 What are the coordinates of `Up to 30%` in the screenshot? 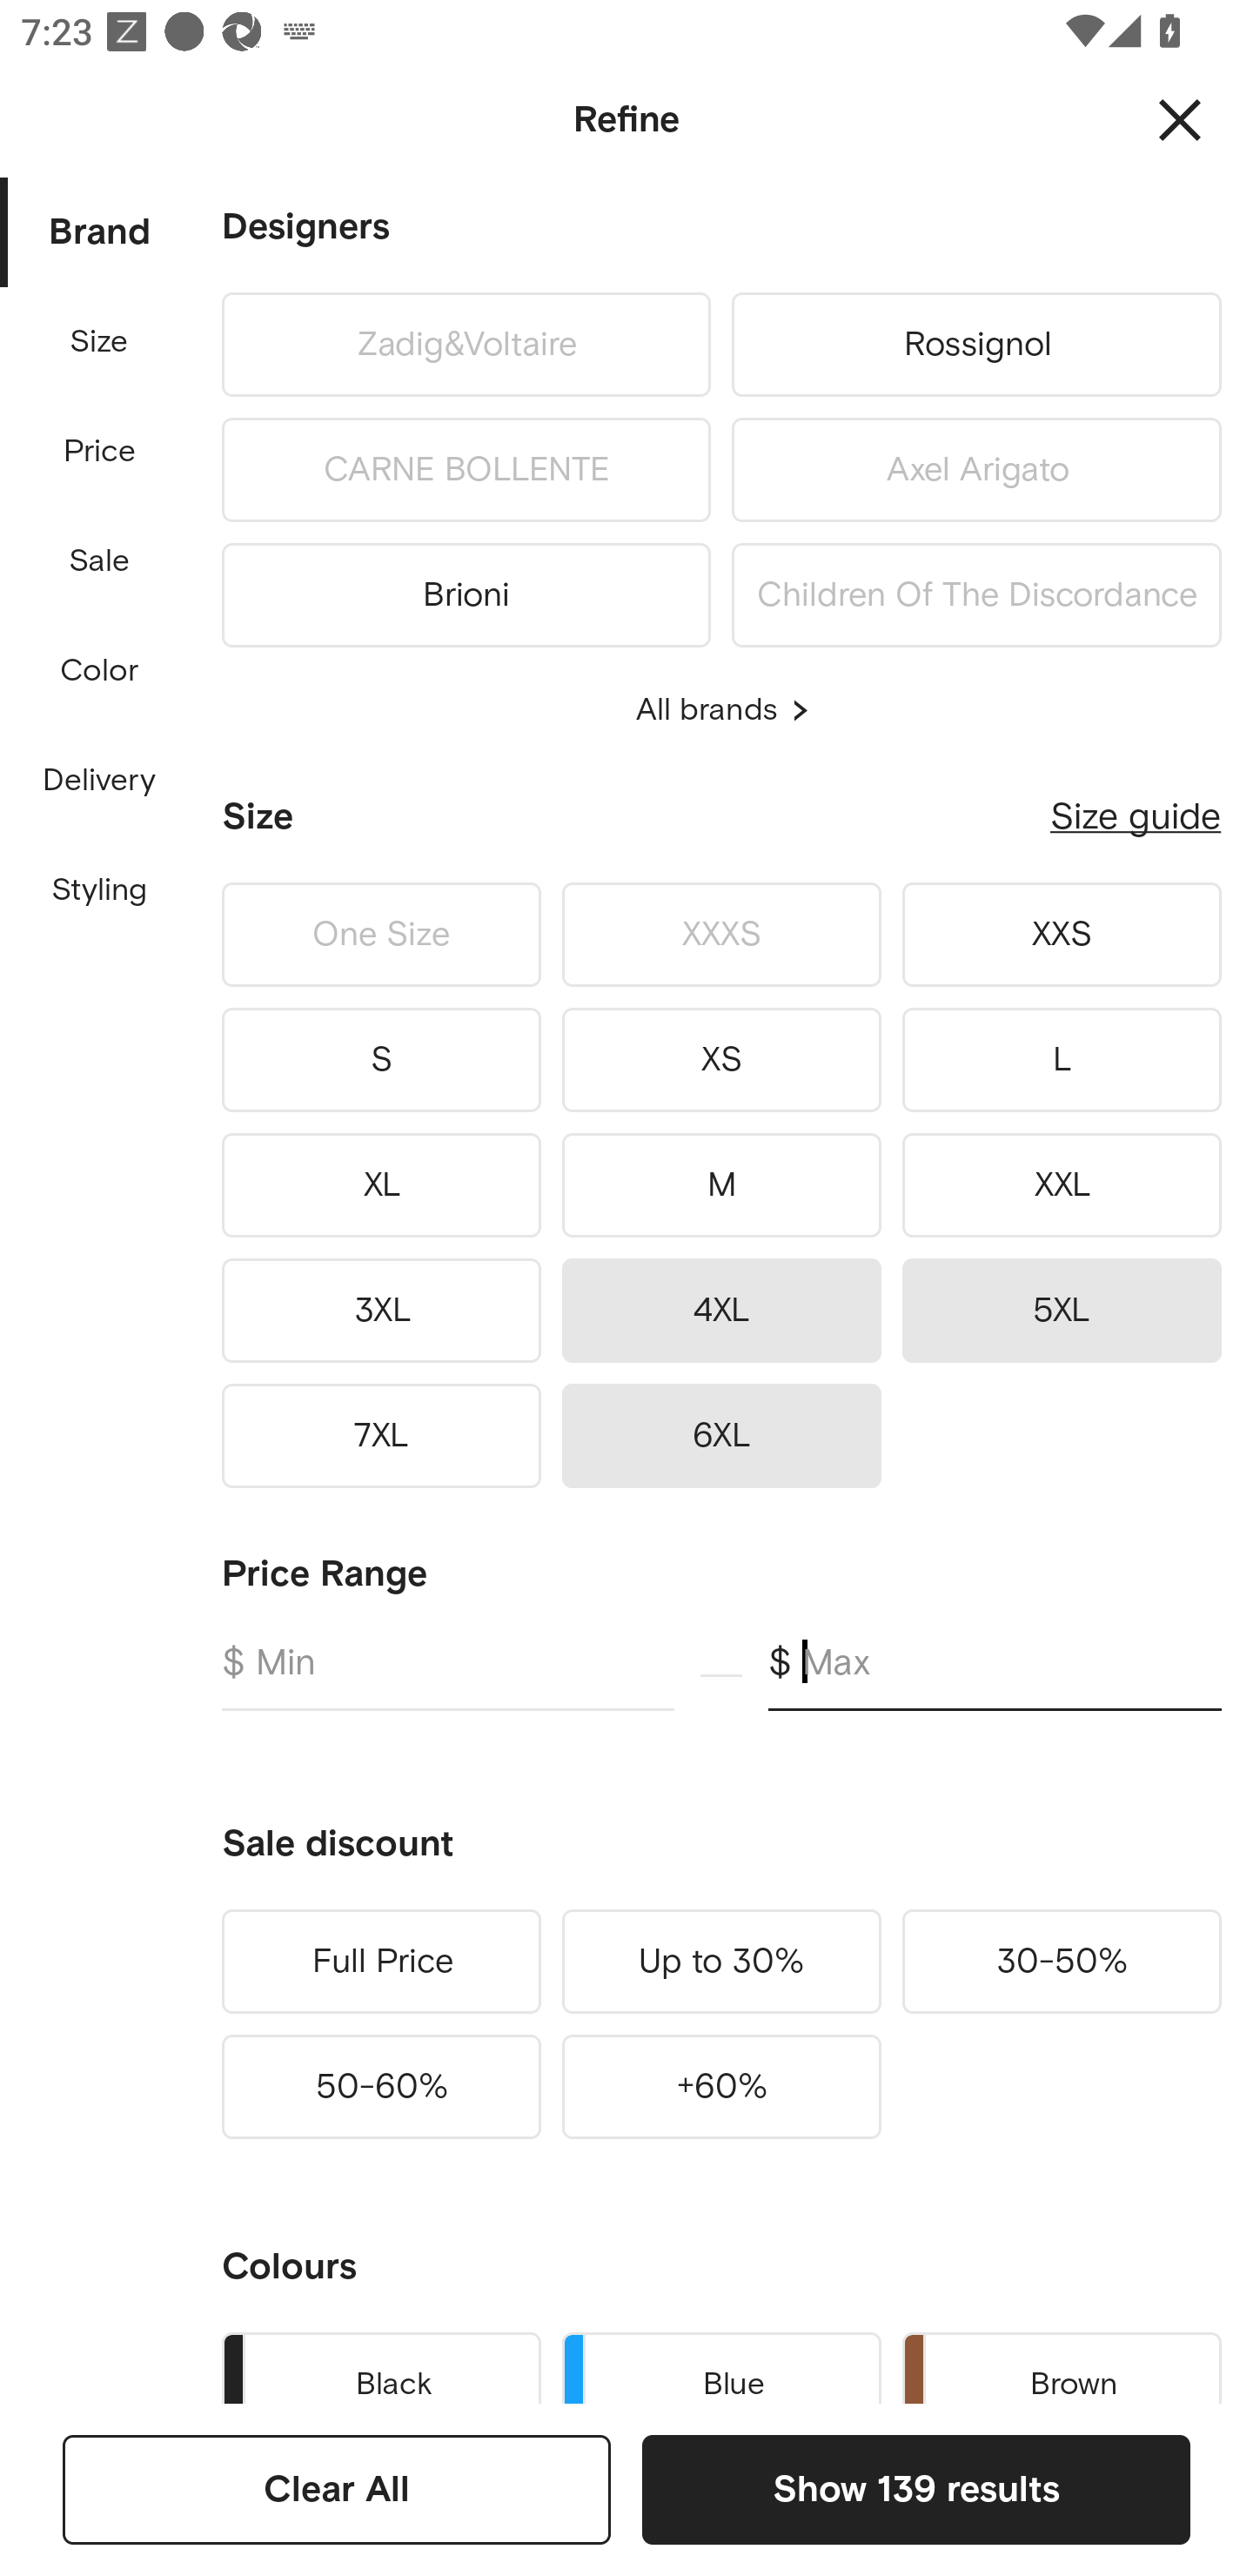 It's located at (721, 1962).